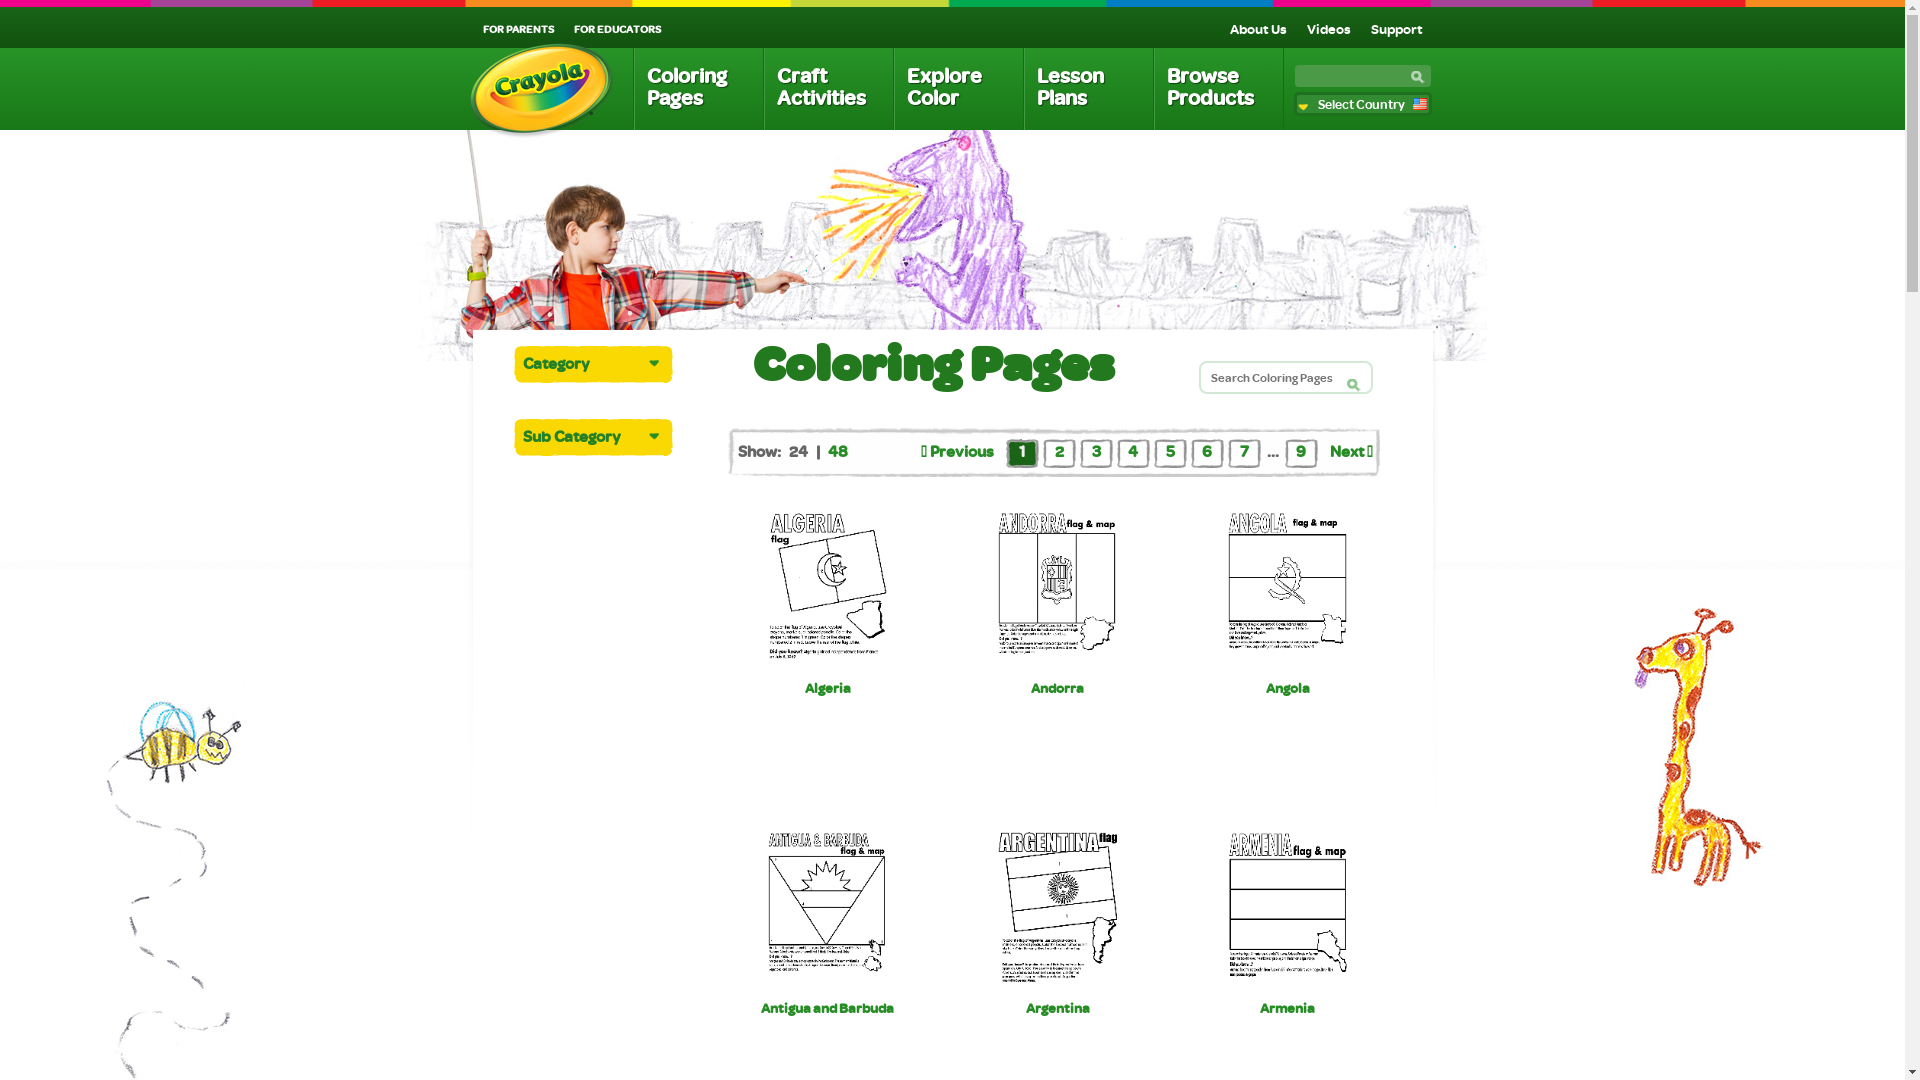 This screenshot has height=1080, width=1920. I want to click on About Us, so click(1258, 28).